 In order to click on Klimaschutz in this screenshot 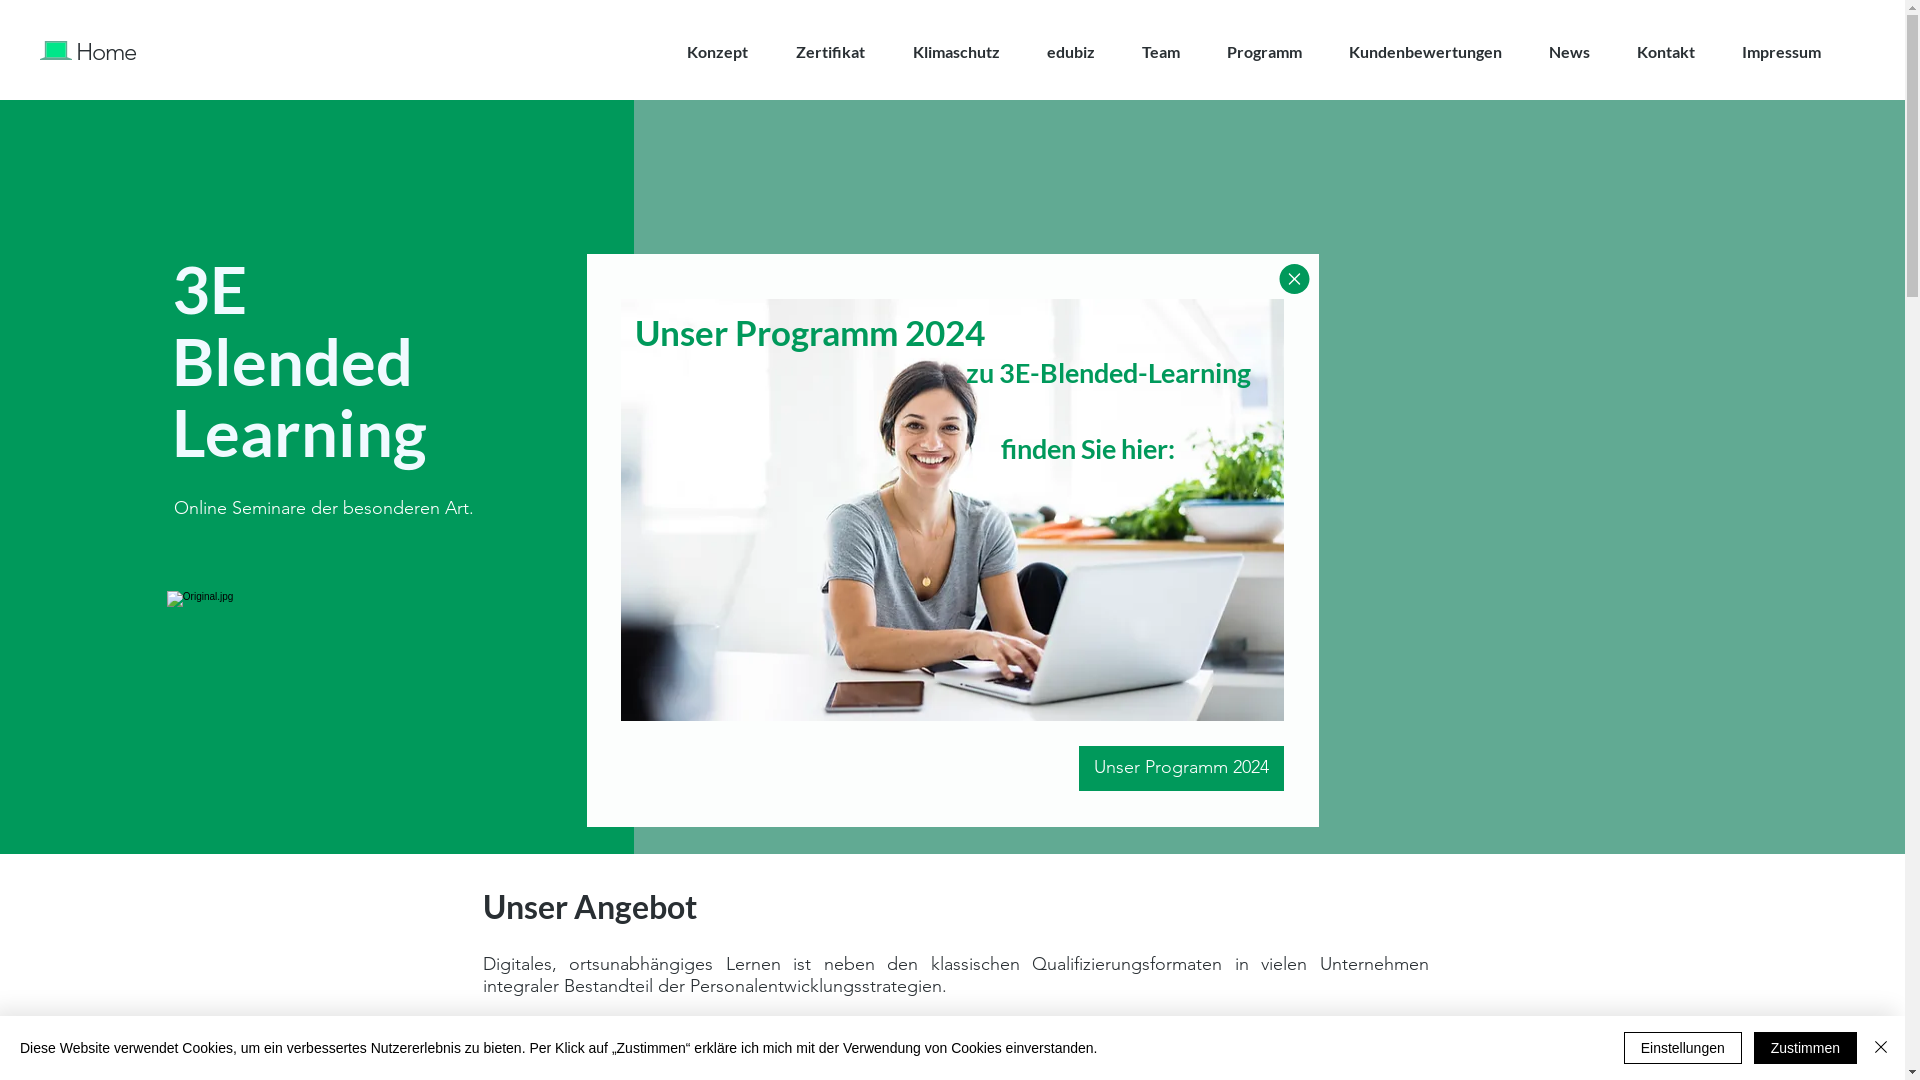, I will do `click(956, 52)`.